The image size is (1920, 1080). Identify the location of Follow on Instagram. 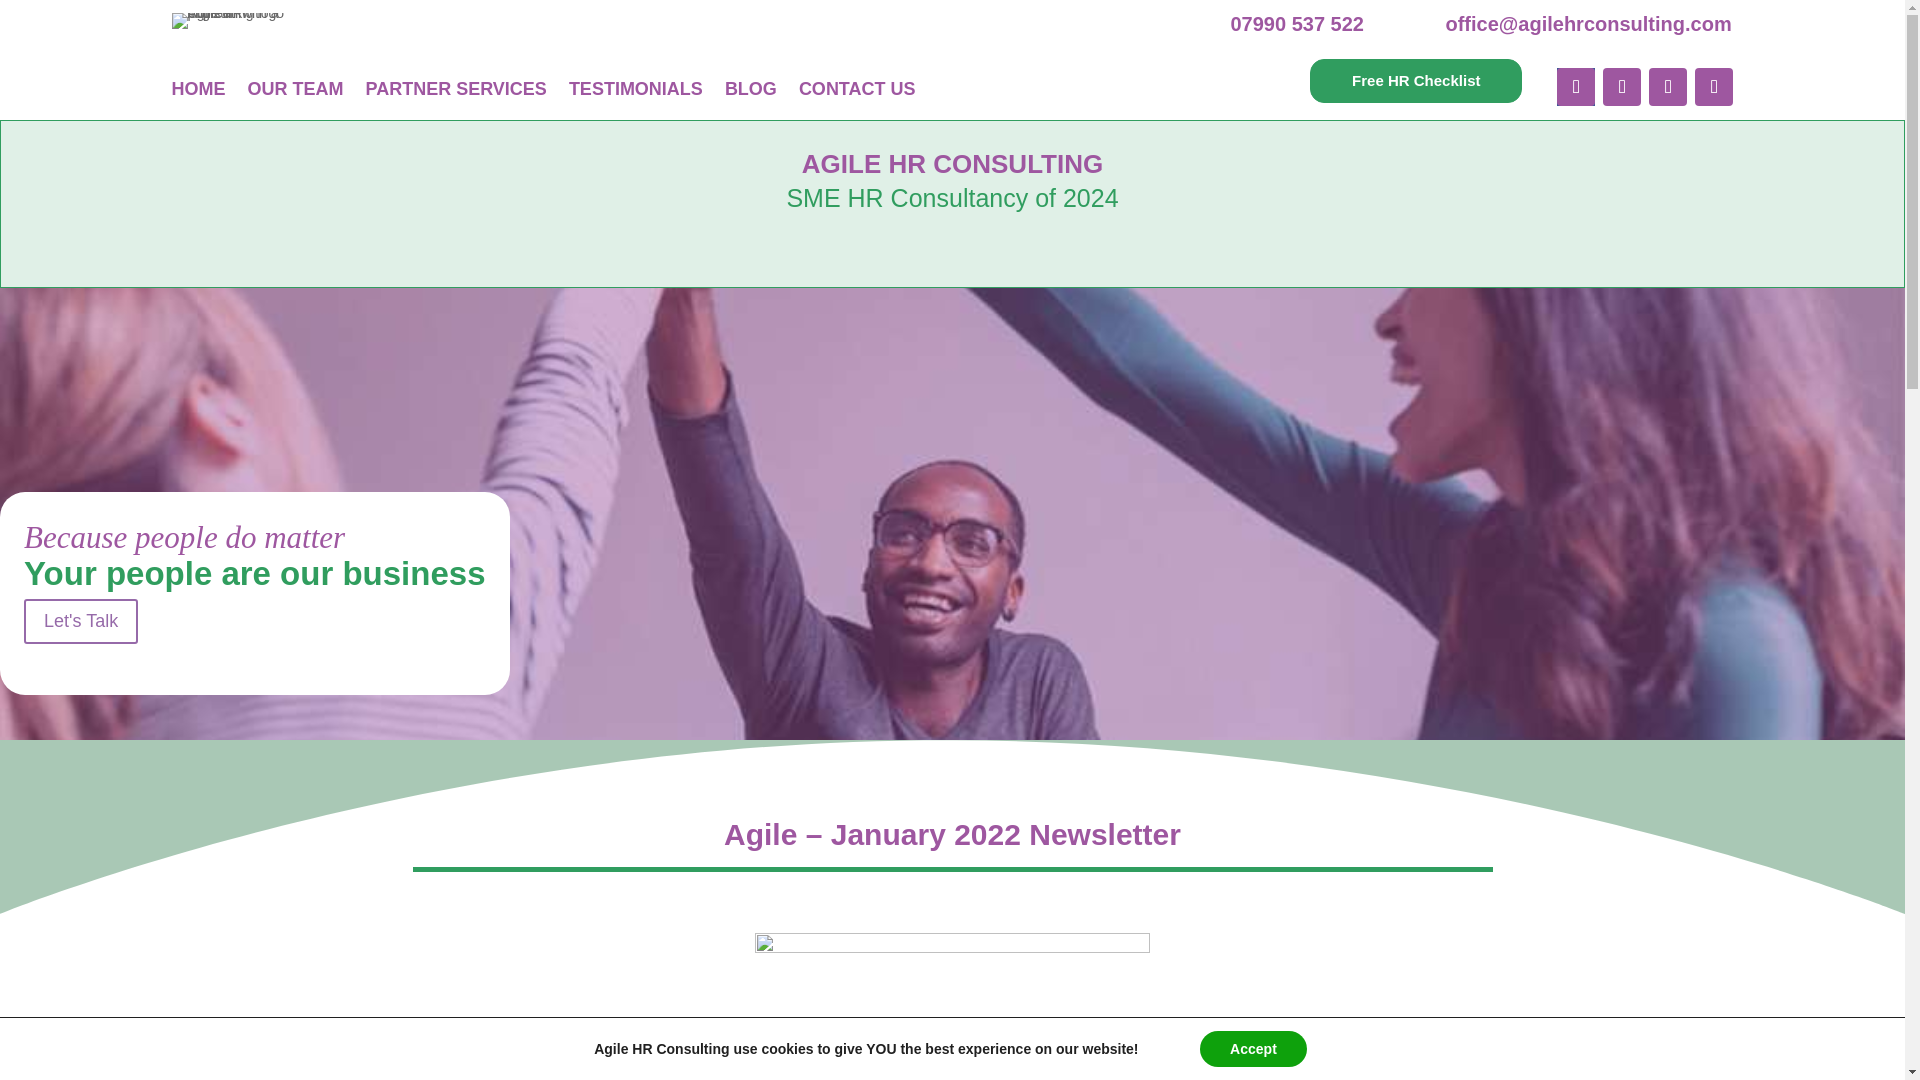
(1714, 86).